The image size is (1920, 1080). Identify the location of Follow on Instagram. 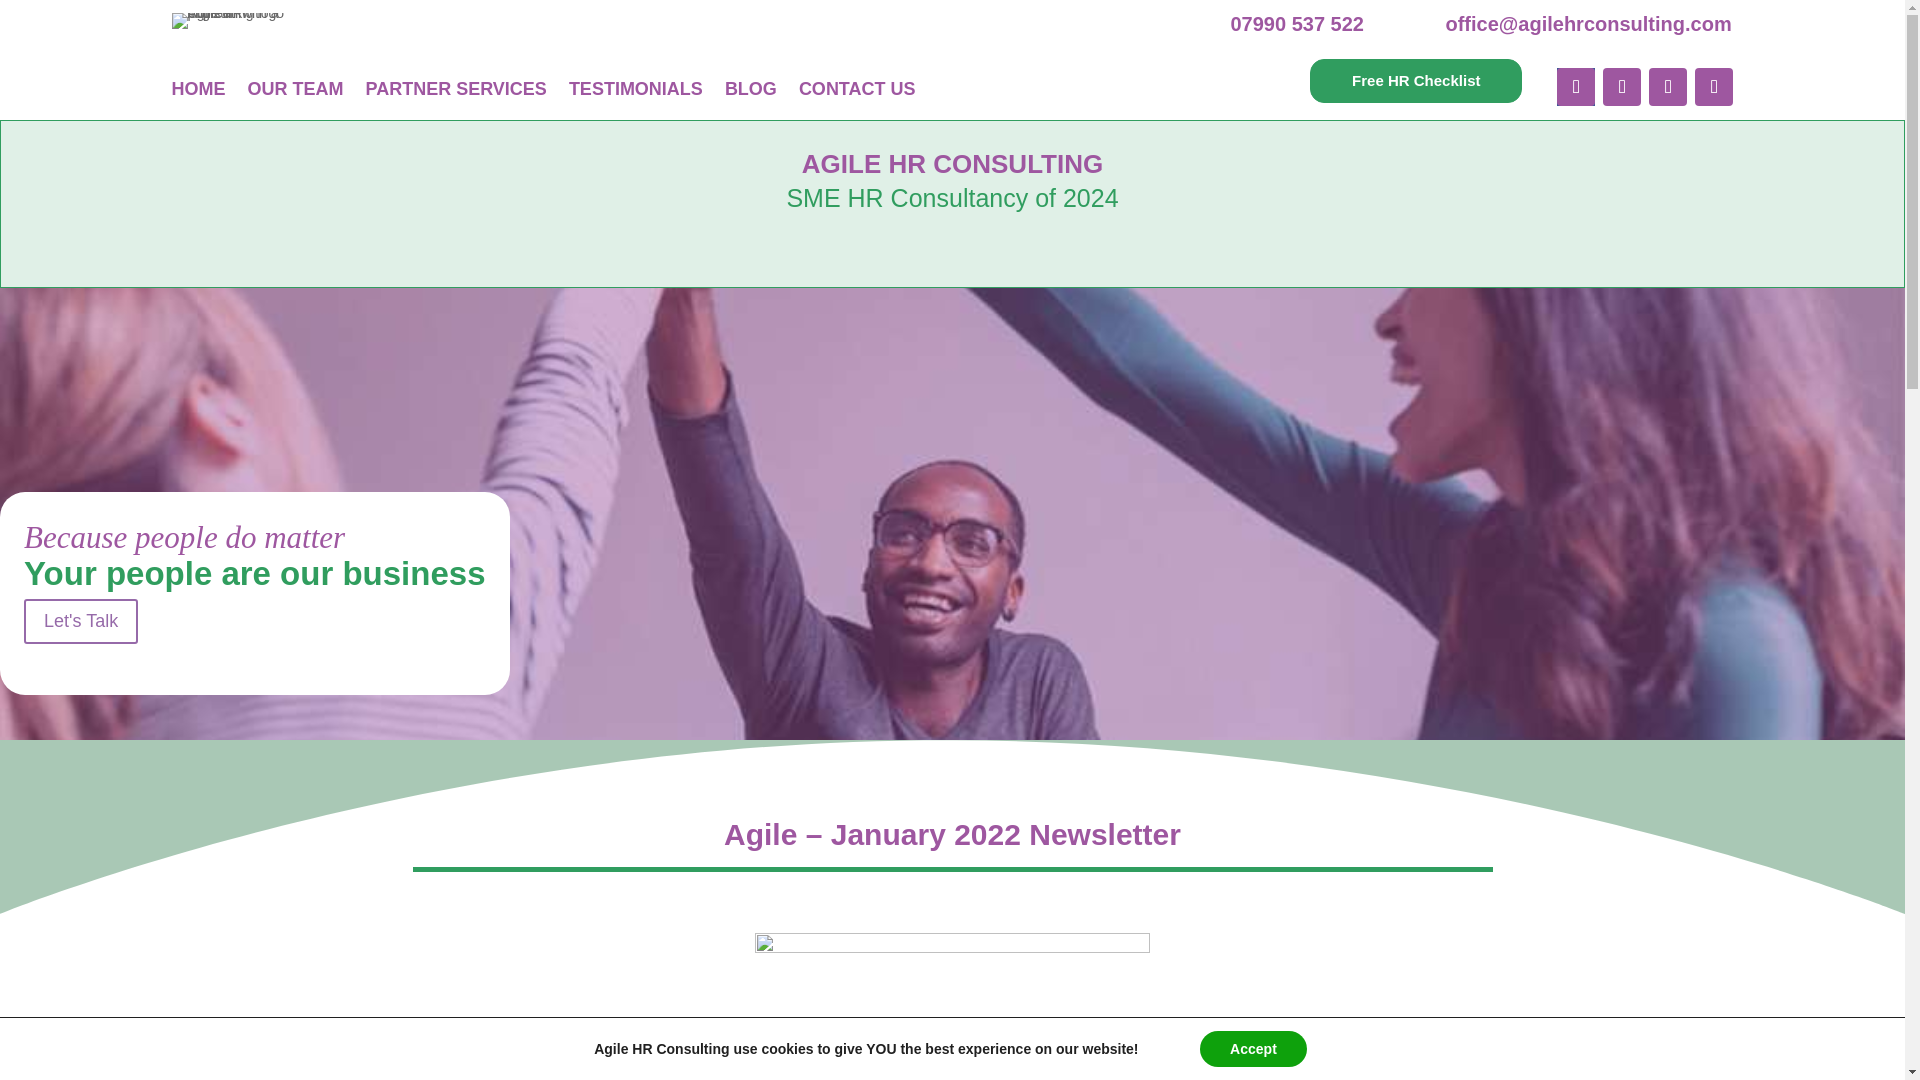
(1714, 86).